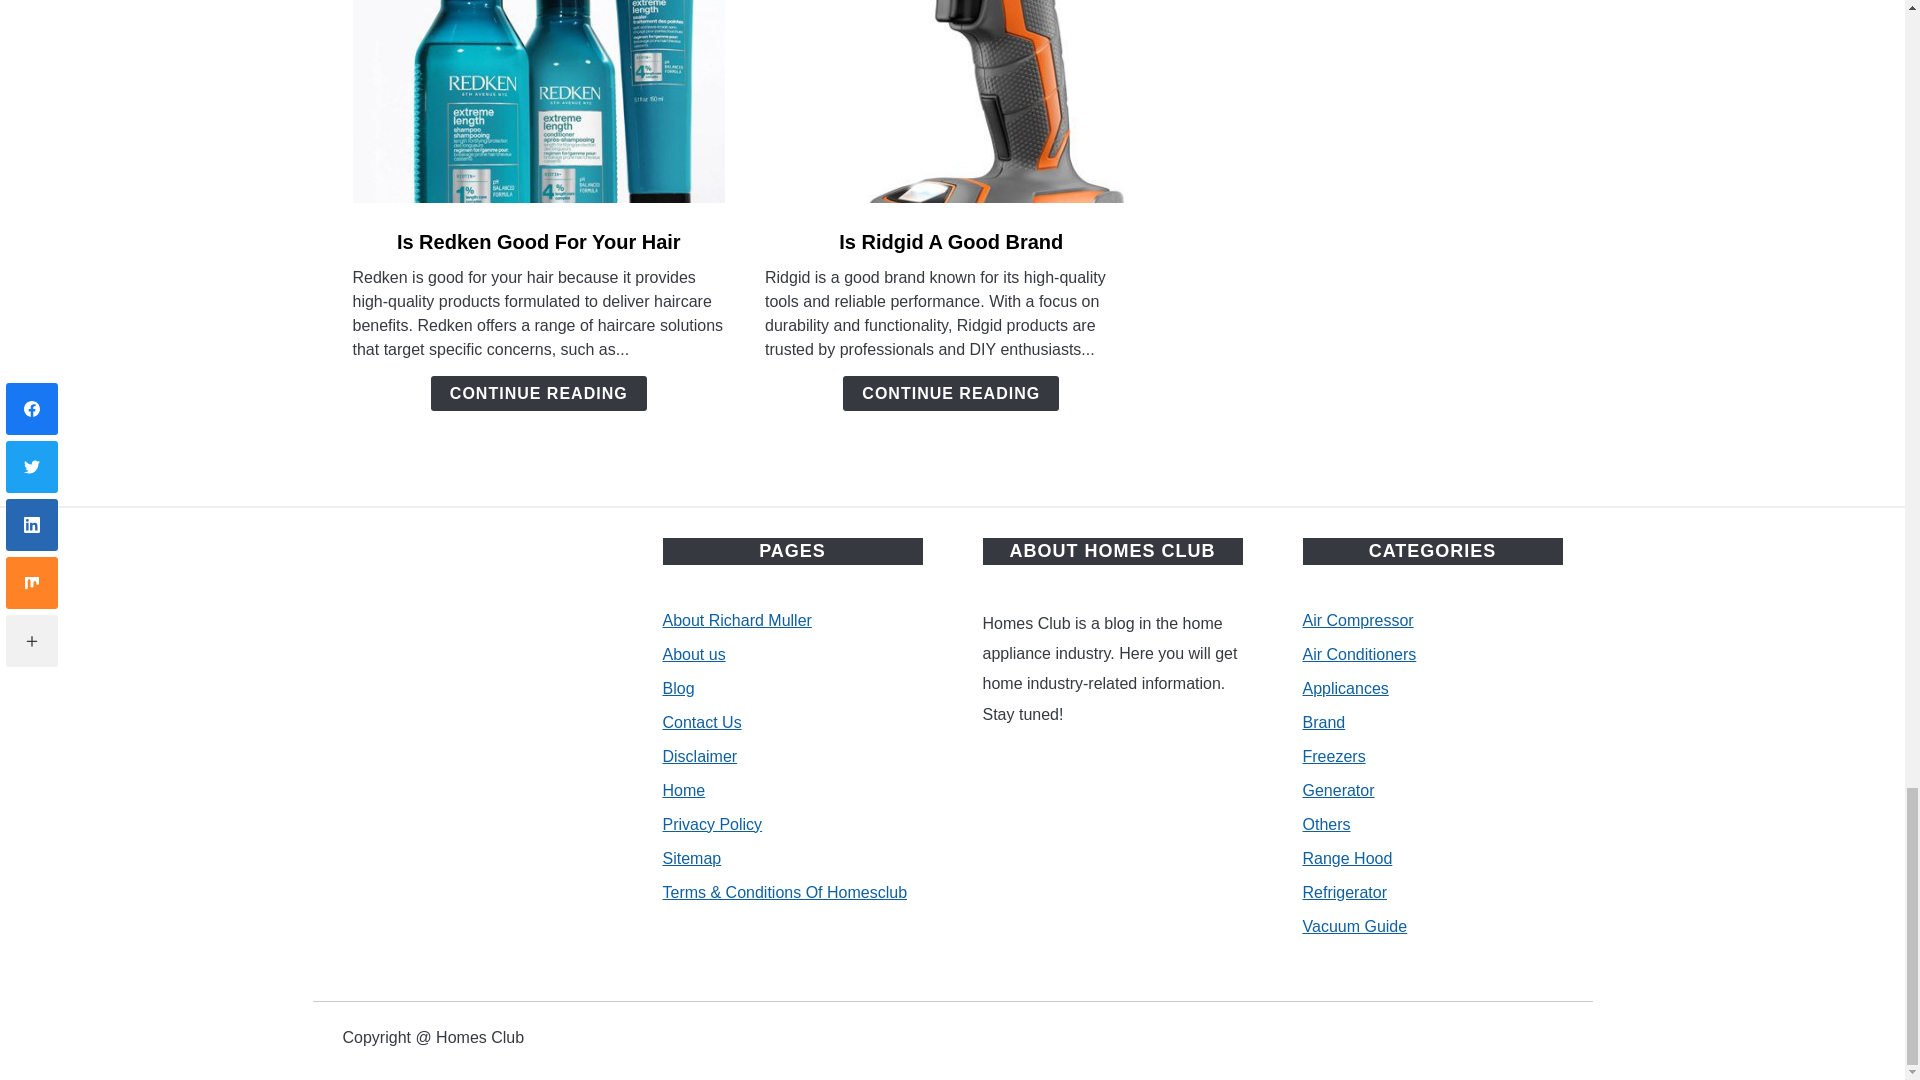 The image size is (1920, 1080). Describe the element at coordinates (538, 393) in the screenshot. I see `CONTINUE READING` at that location.